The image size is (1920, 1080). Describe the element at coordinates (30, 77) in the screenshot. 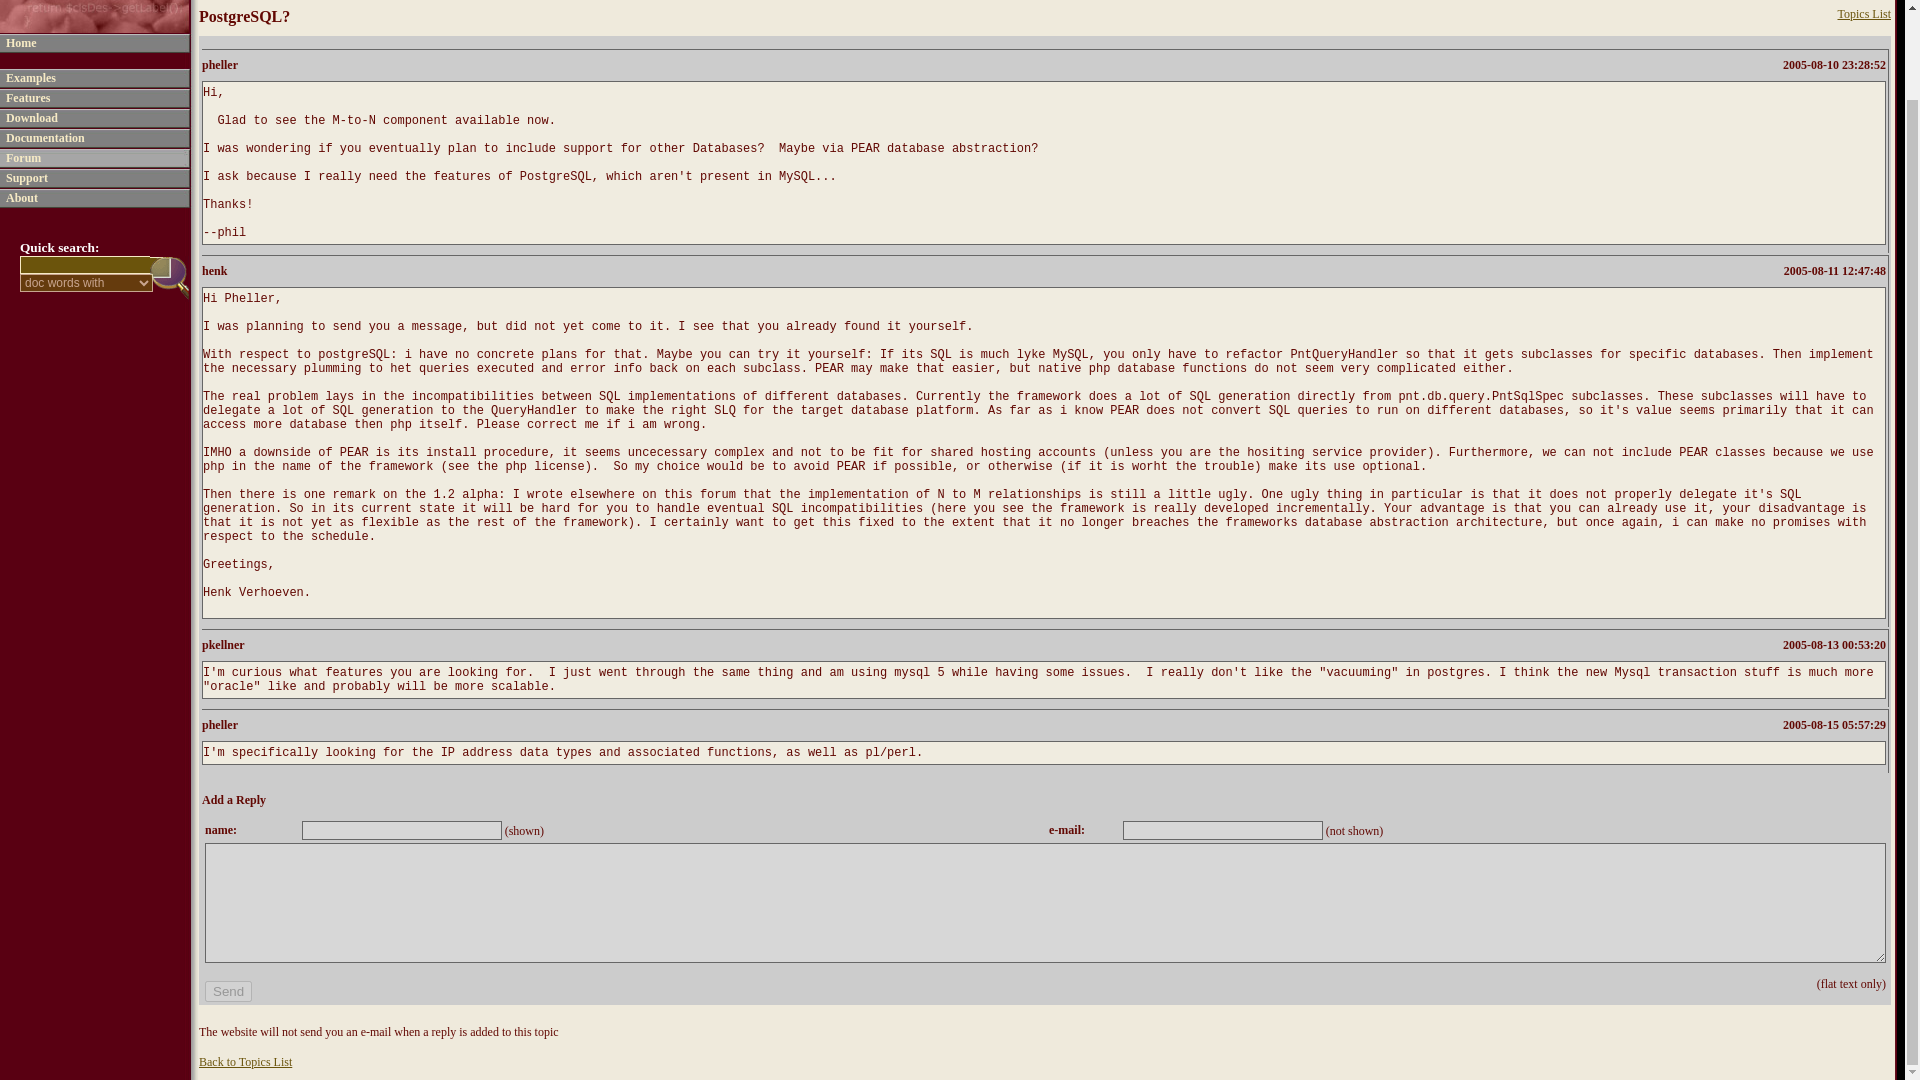

I see `Examples` at that location.